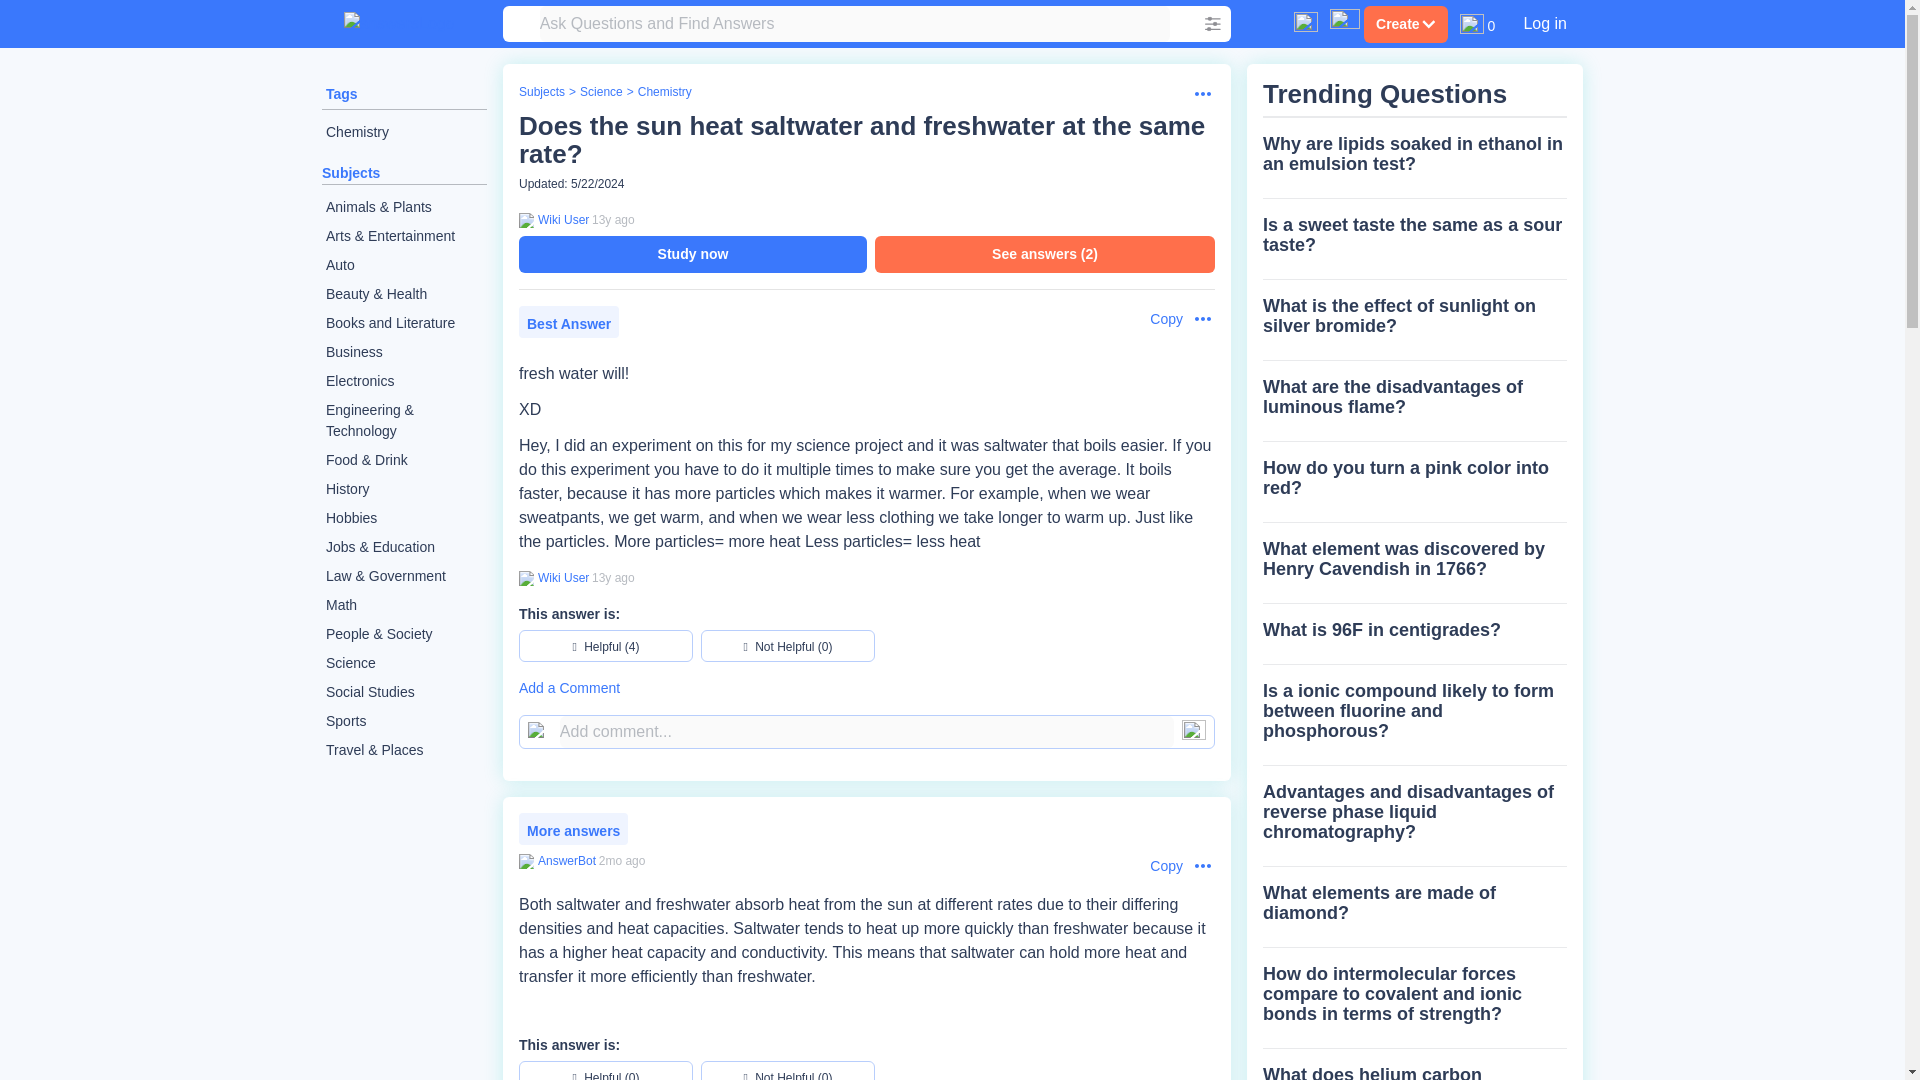  Describe the element at coordinates (351, 173) in the screenshot. I see `Subjects` at that location.